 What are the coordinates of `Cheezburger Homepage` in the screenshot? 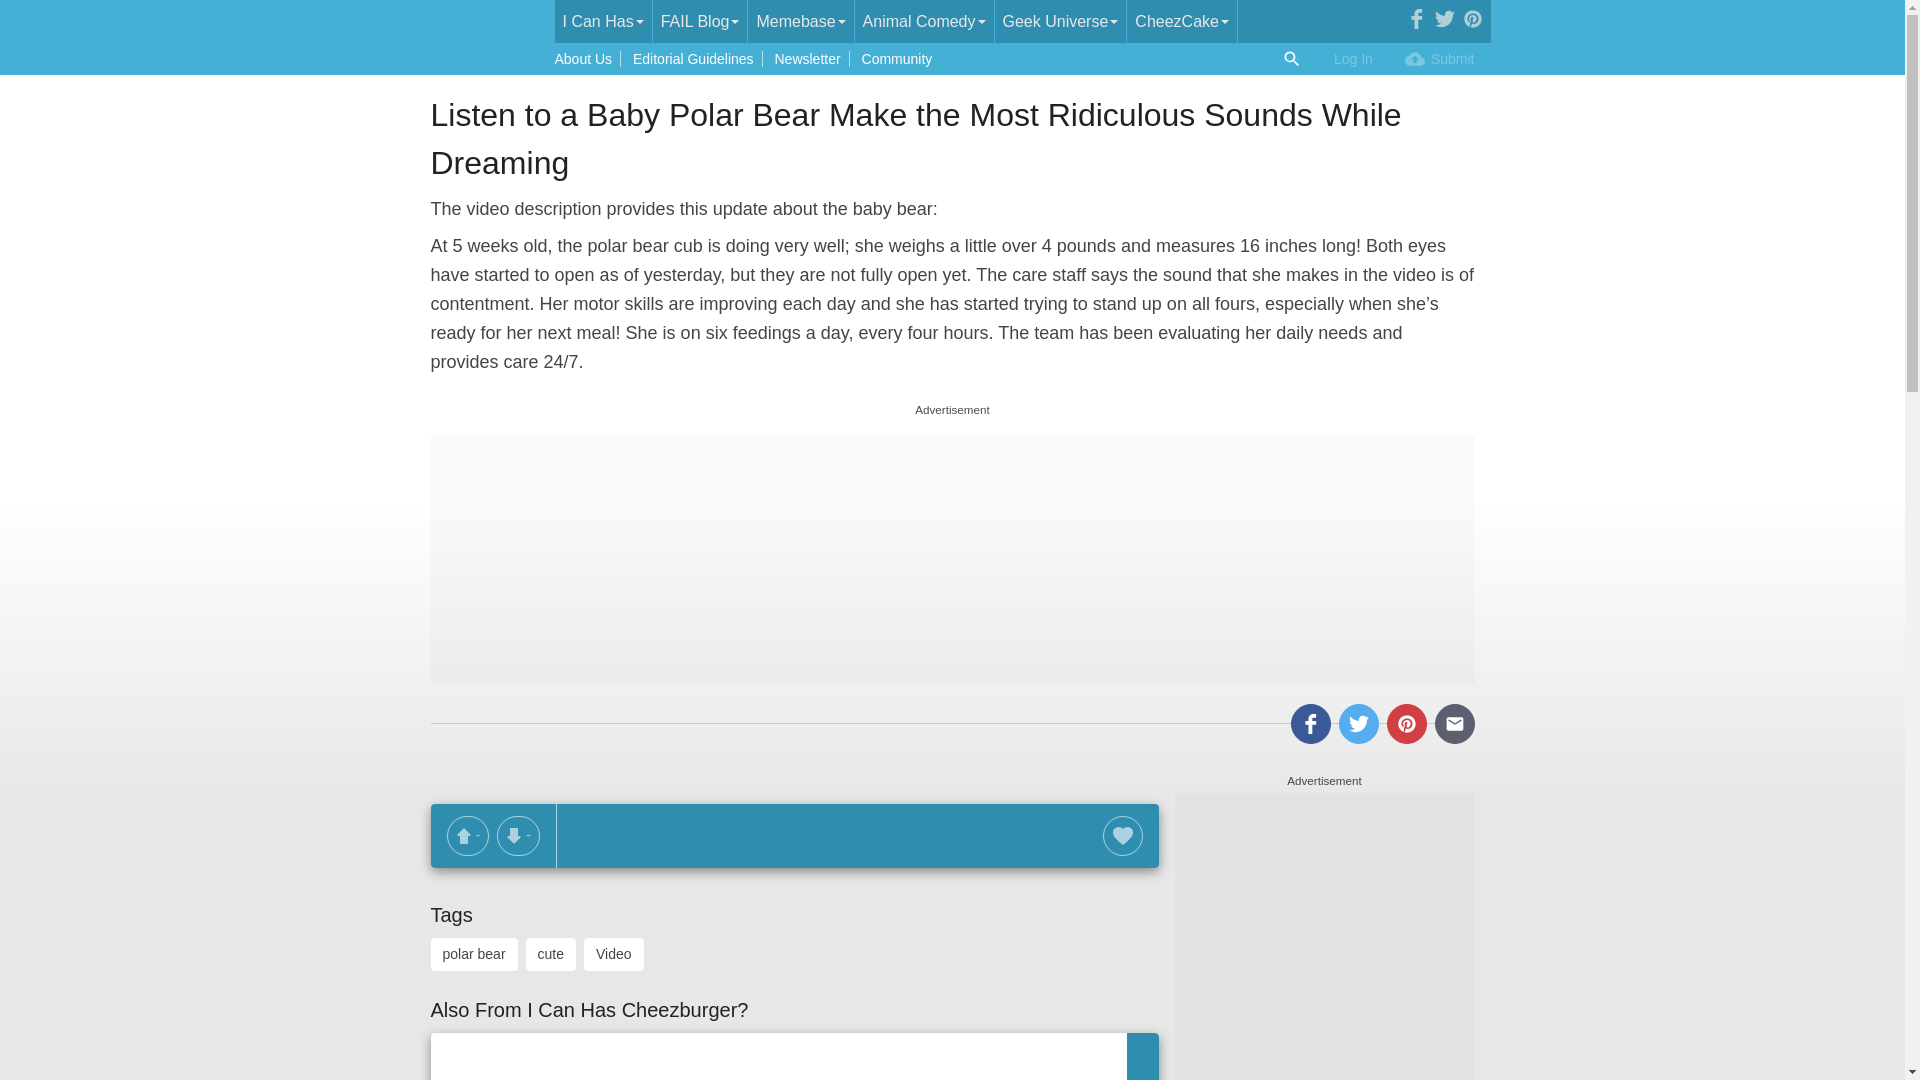 It's located at (484, 22).